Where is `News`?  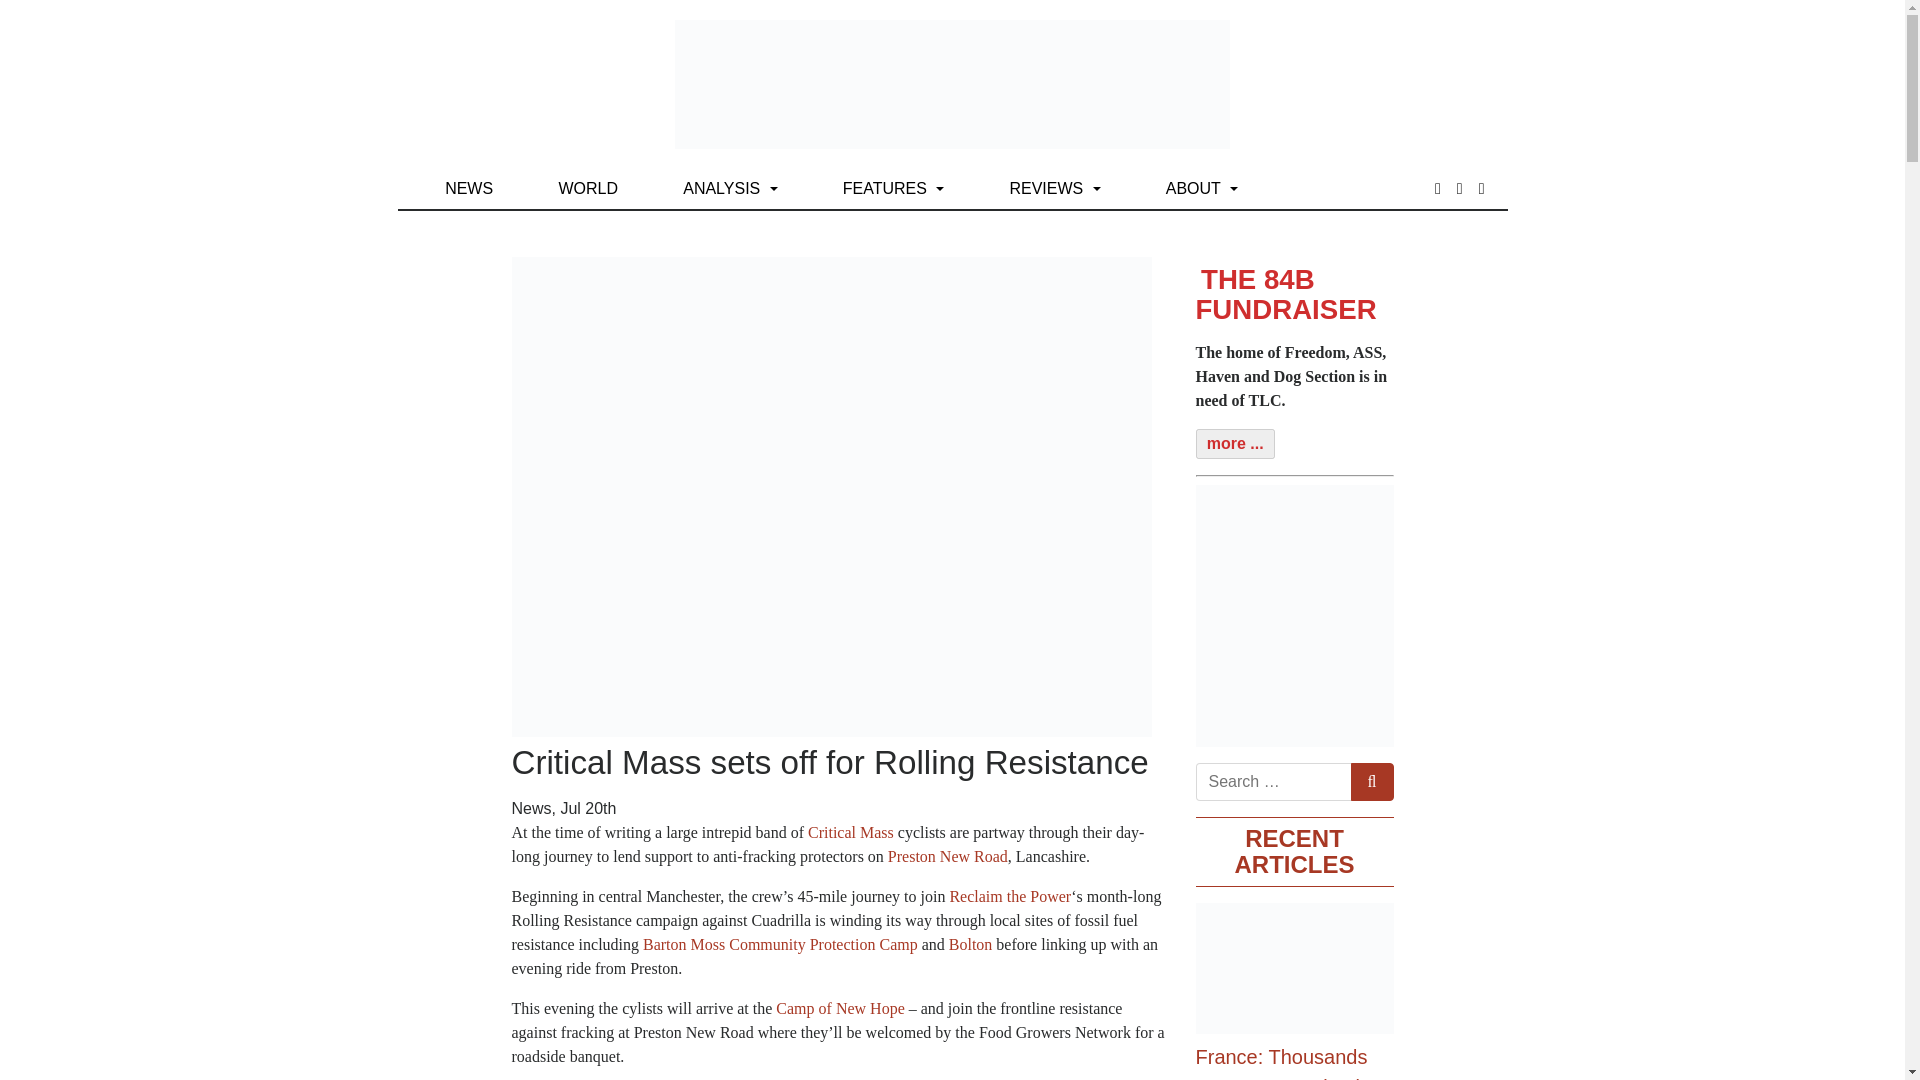 News is located at coordinates (469, 188).